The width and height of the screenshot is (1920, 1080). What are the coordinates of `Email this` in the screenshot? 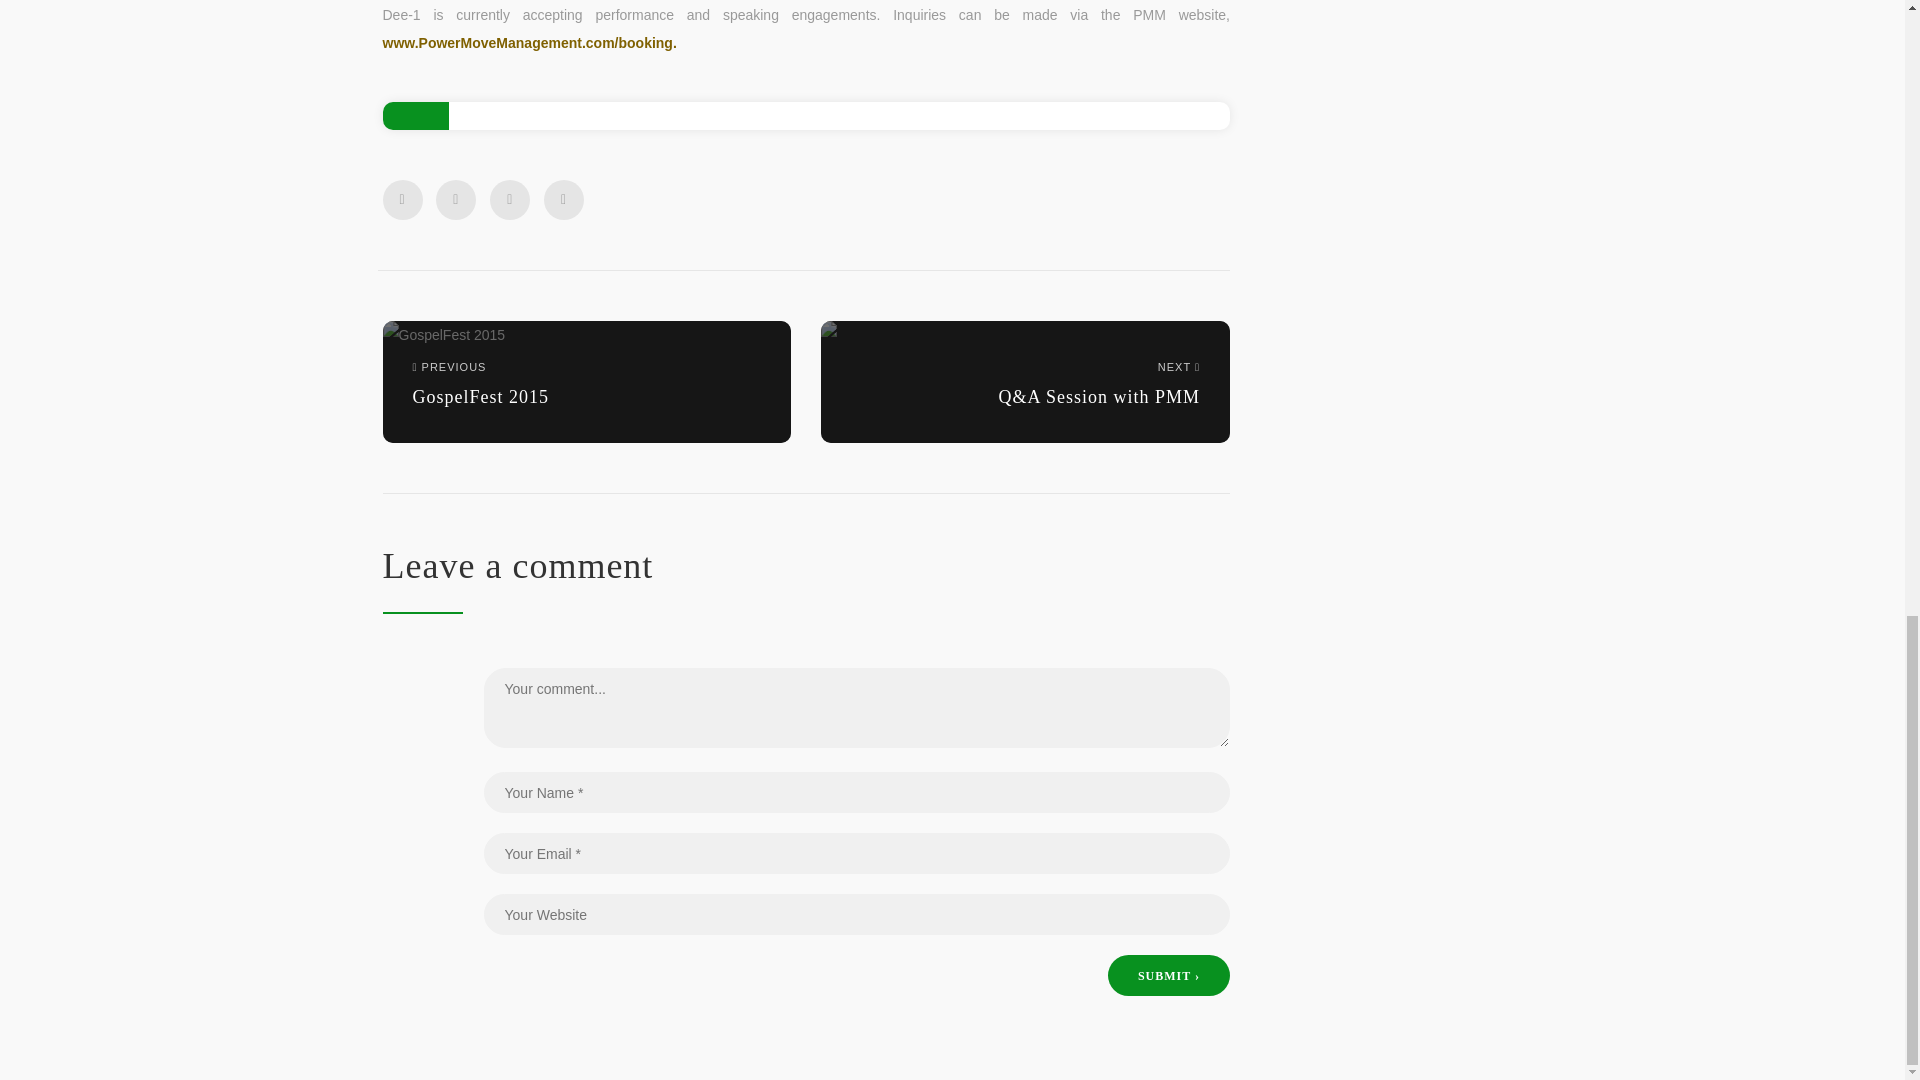 It's located at (563, 200).